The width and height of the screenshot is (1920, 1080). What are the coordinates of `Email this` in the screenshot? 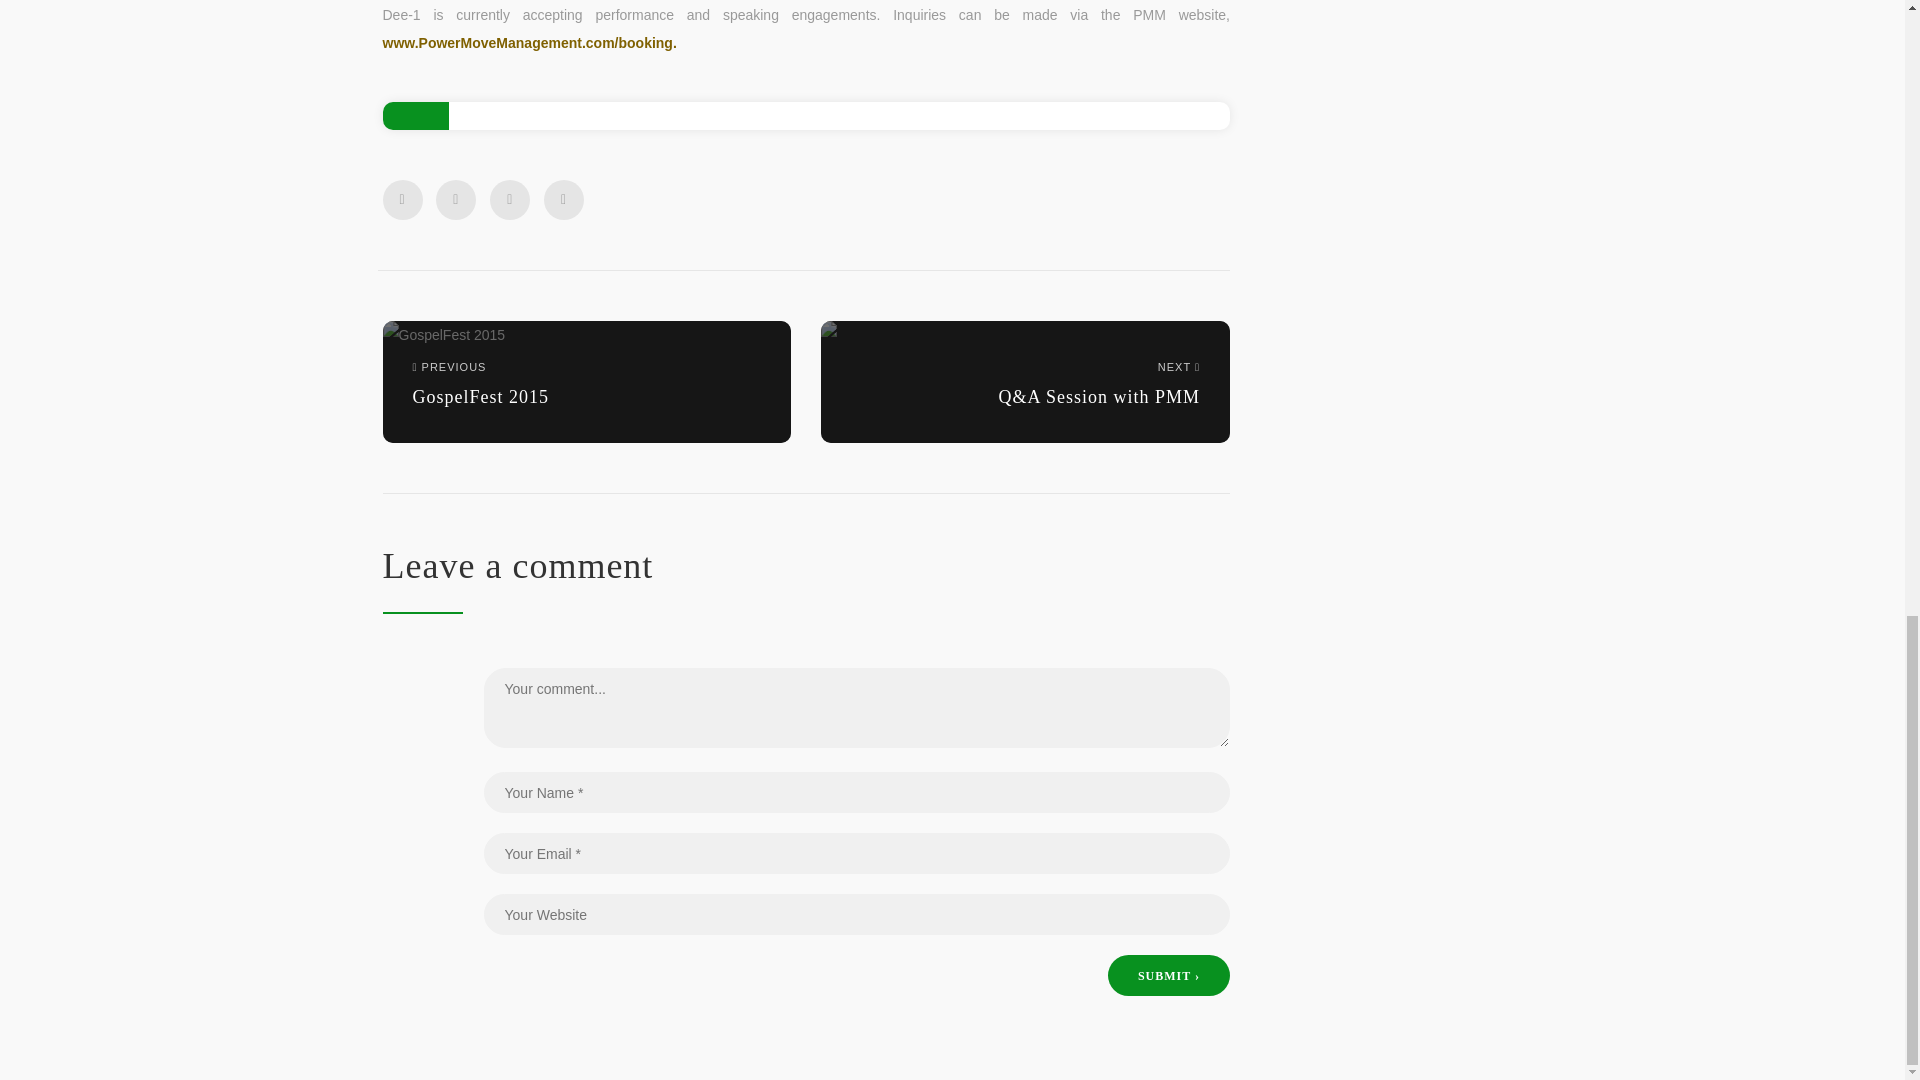 It's located at (563, 200).